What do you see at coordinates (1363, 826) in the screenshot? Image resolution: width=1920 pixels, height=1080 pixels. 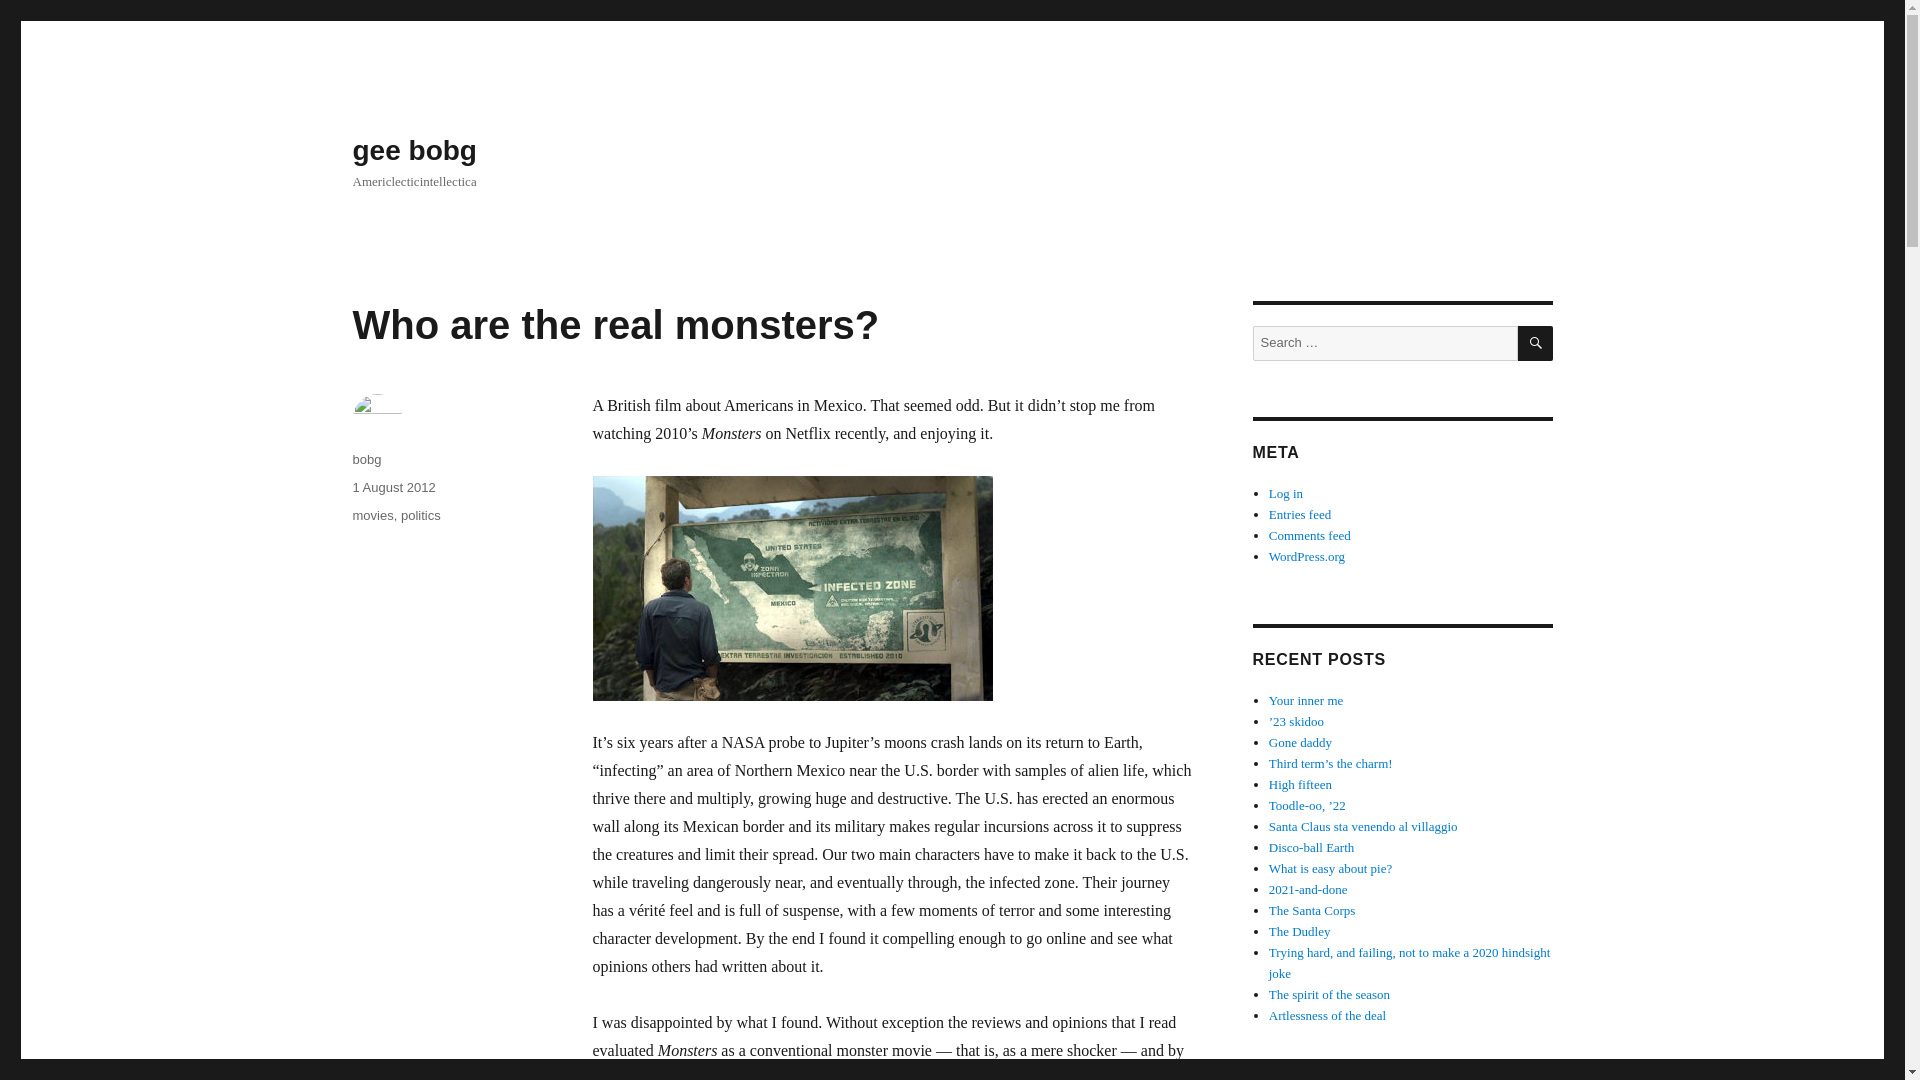 I see `Santa Claus sta venendo al villaggio` at bounding box center [1363, 826].